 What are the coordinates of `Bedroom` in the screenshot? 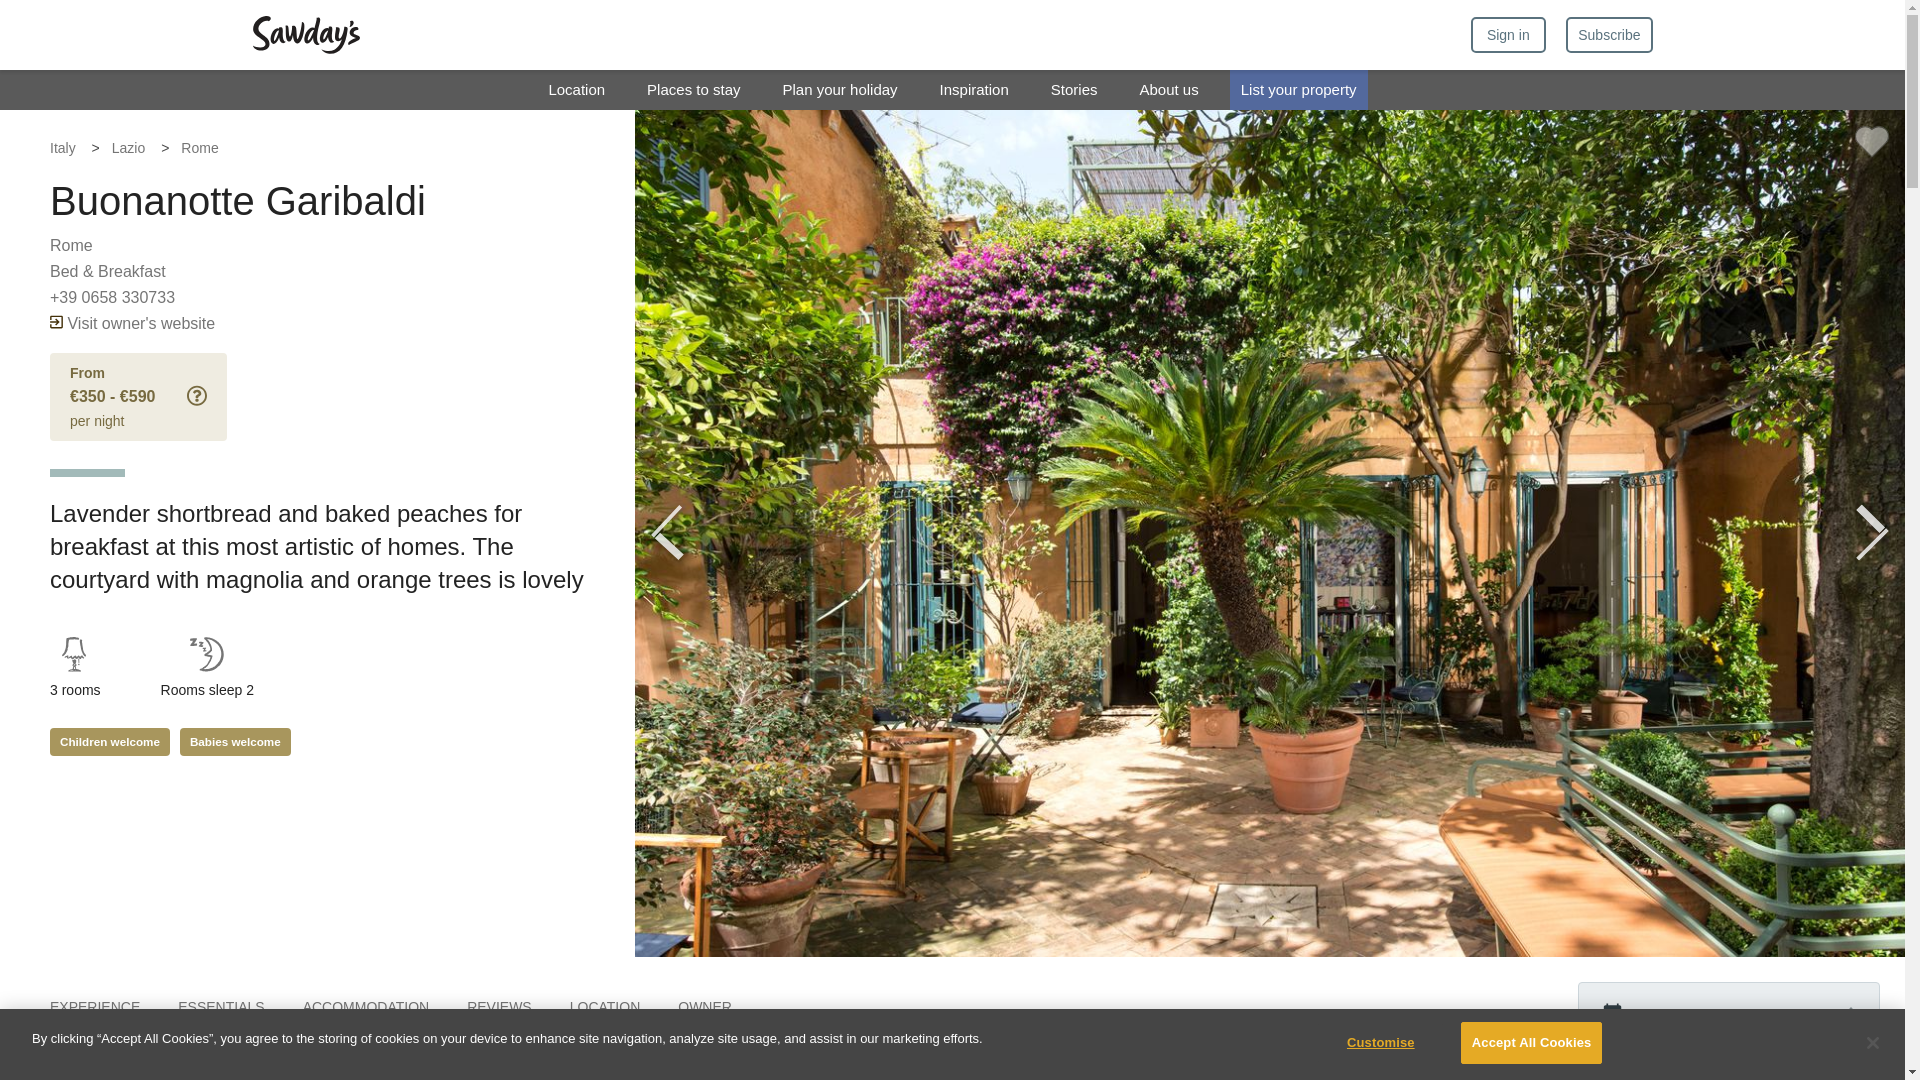 It's located at (74, 654).